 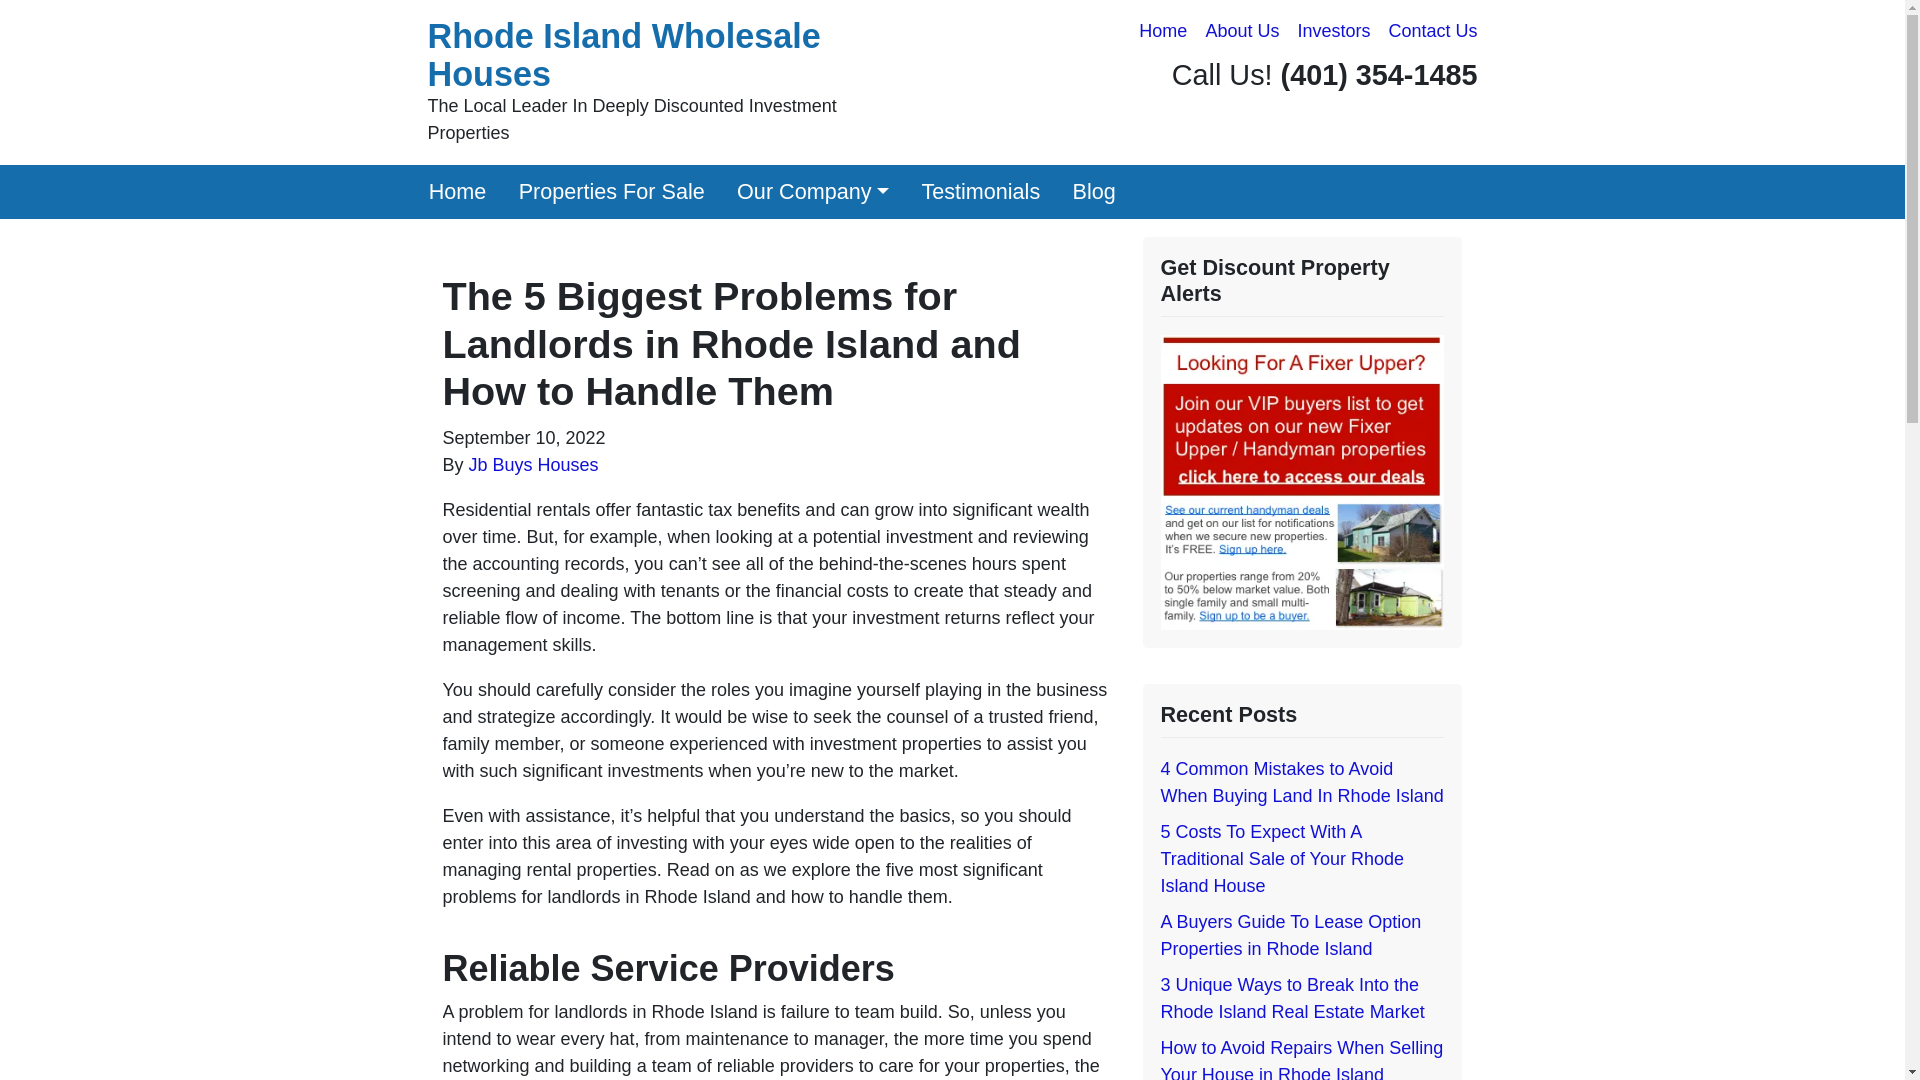 What do you see at coordinates (812, 192) in the screenshot?
I see `Our Company` at bounding box center [812, 192].